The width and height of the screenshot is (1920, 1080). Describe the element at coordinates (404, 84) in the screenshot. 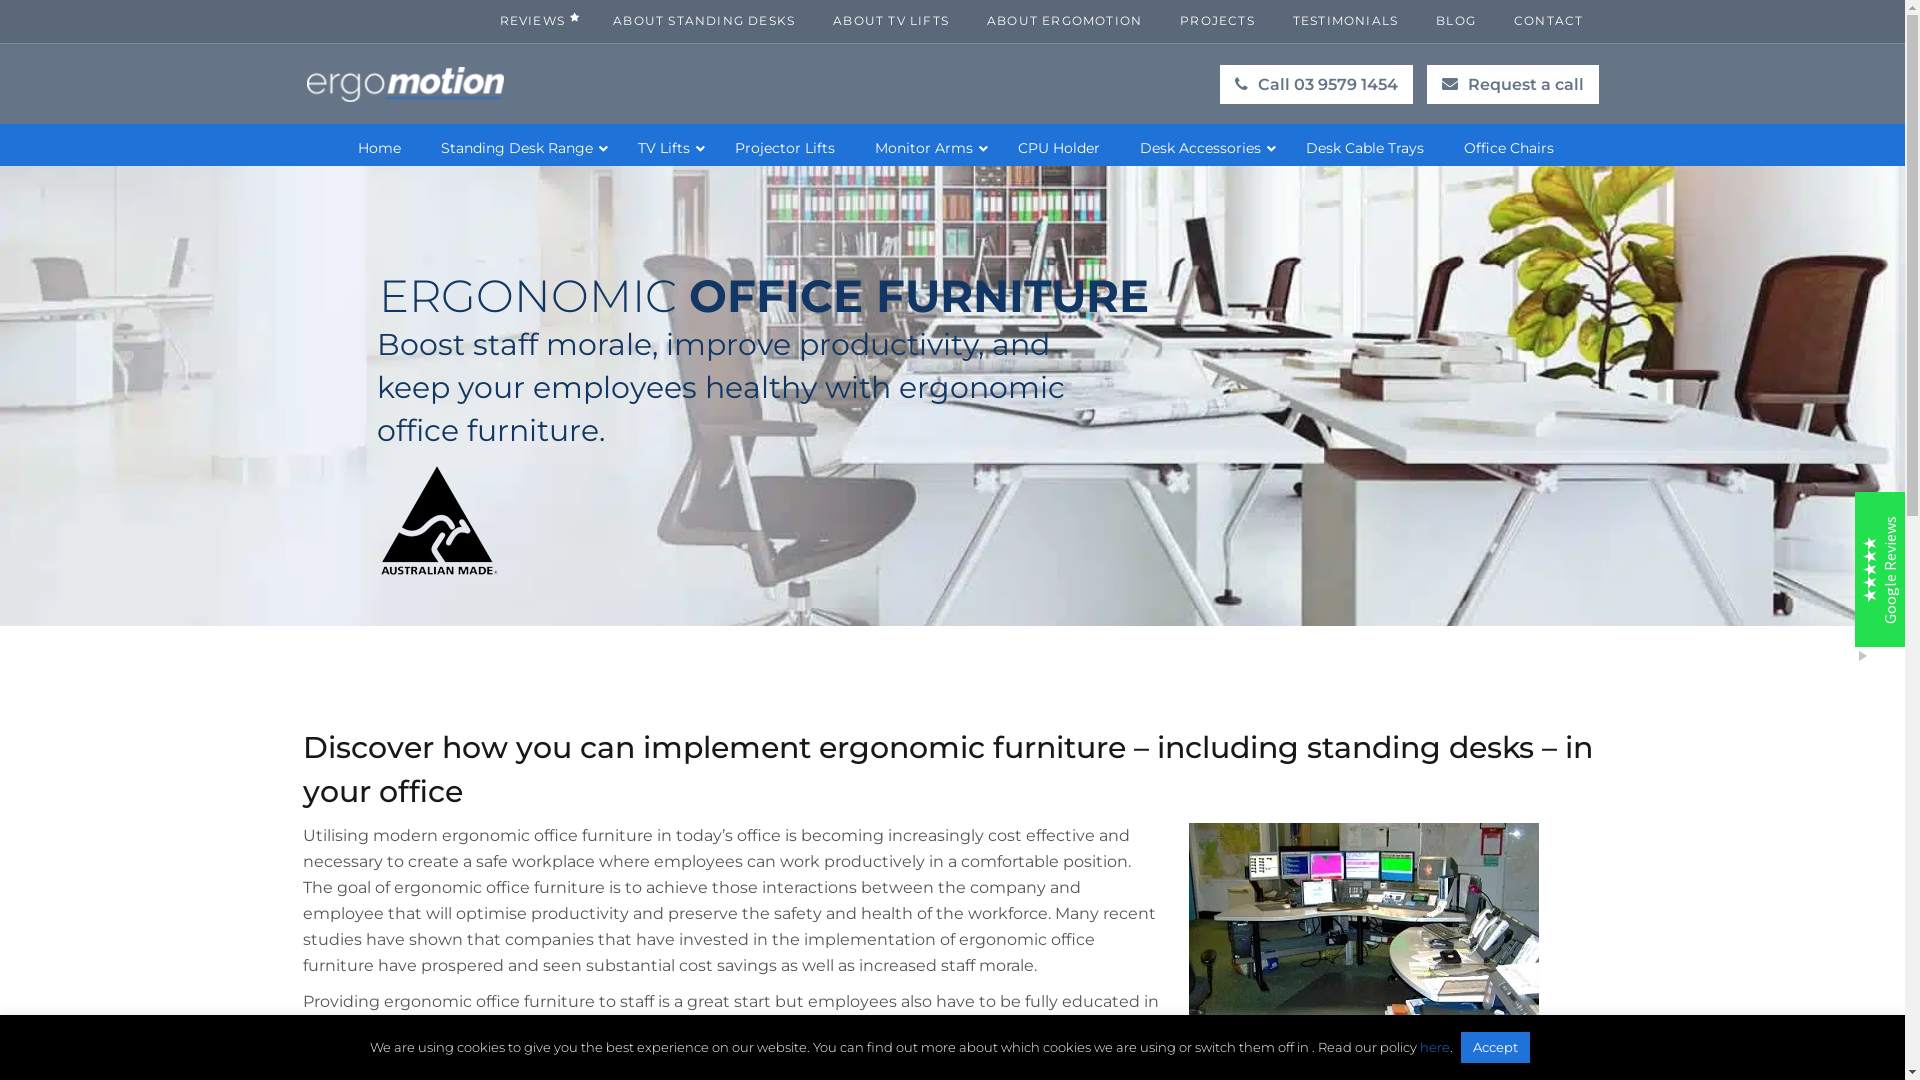

I see `Standing Desk Australia` at that location.